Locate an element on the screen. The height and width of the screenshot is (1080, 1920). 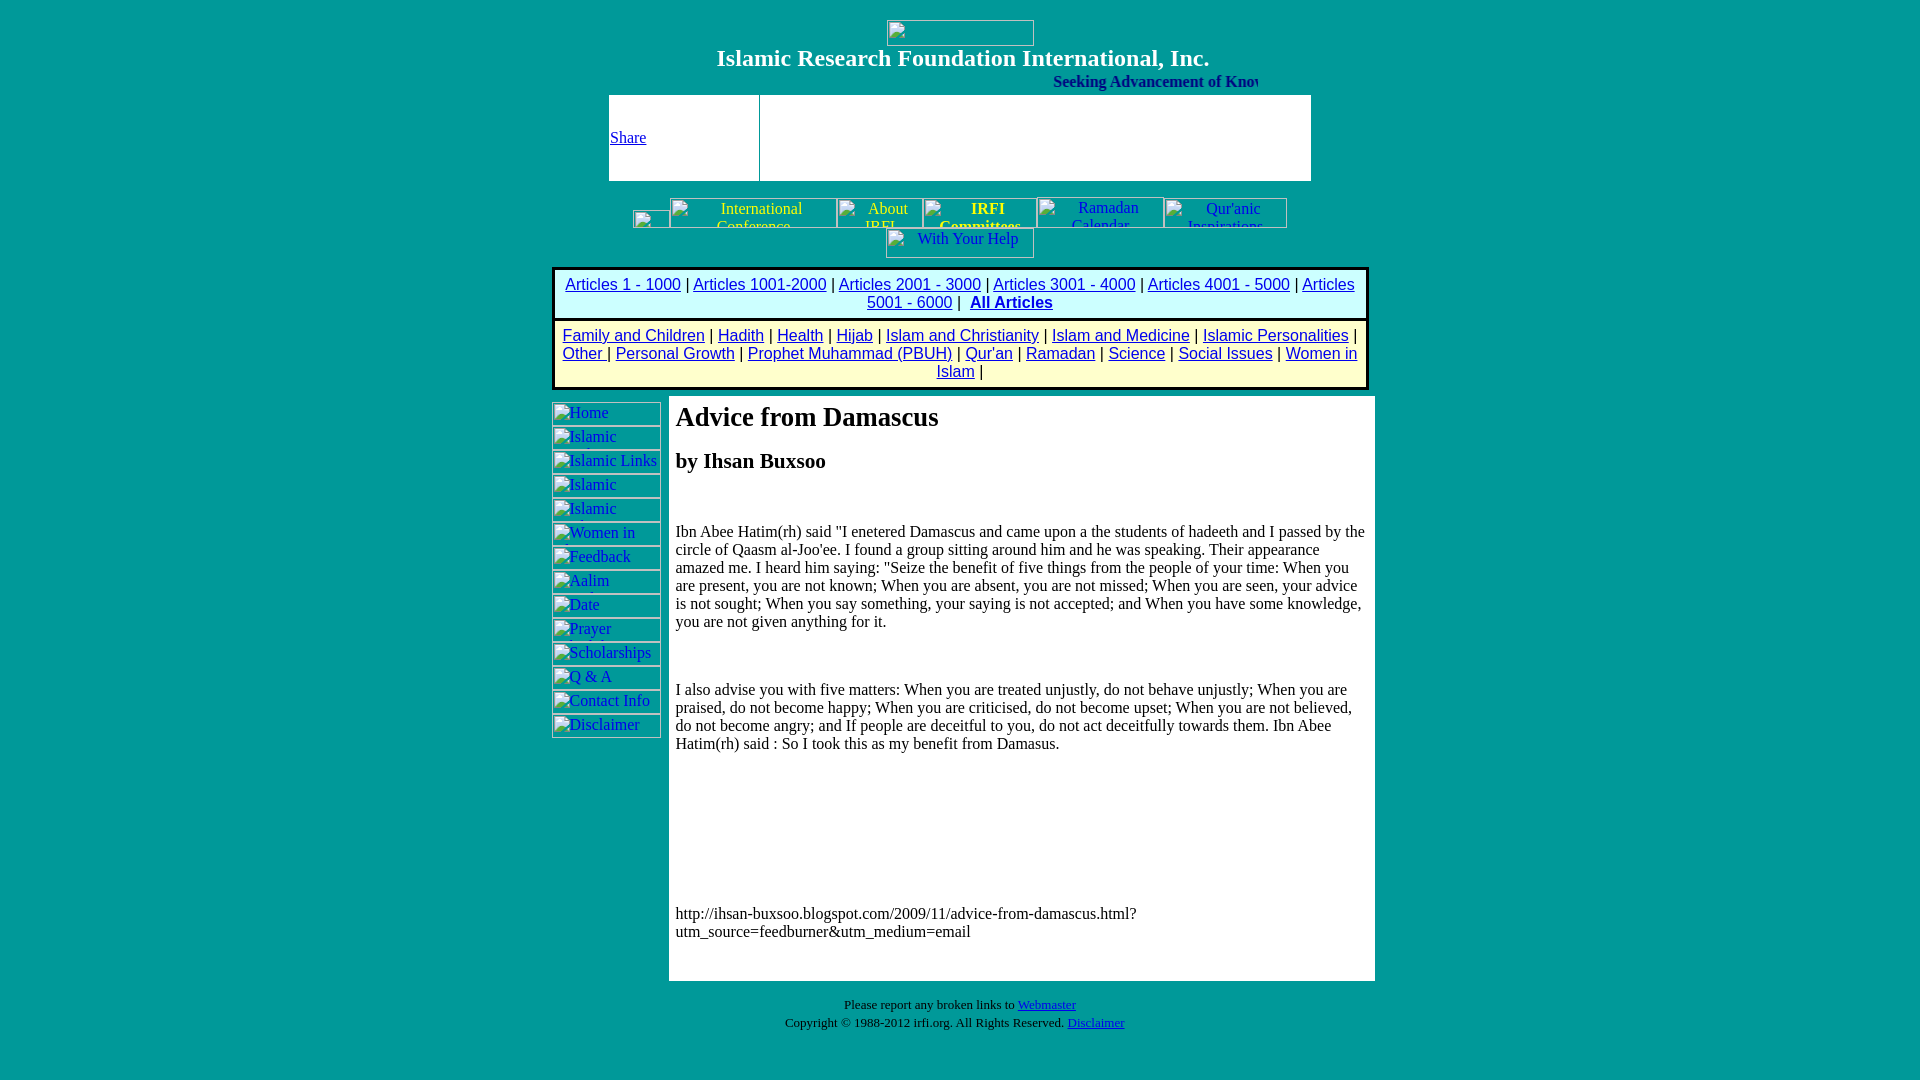
Family and Children is located at coordinates (633, 336).